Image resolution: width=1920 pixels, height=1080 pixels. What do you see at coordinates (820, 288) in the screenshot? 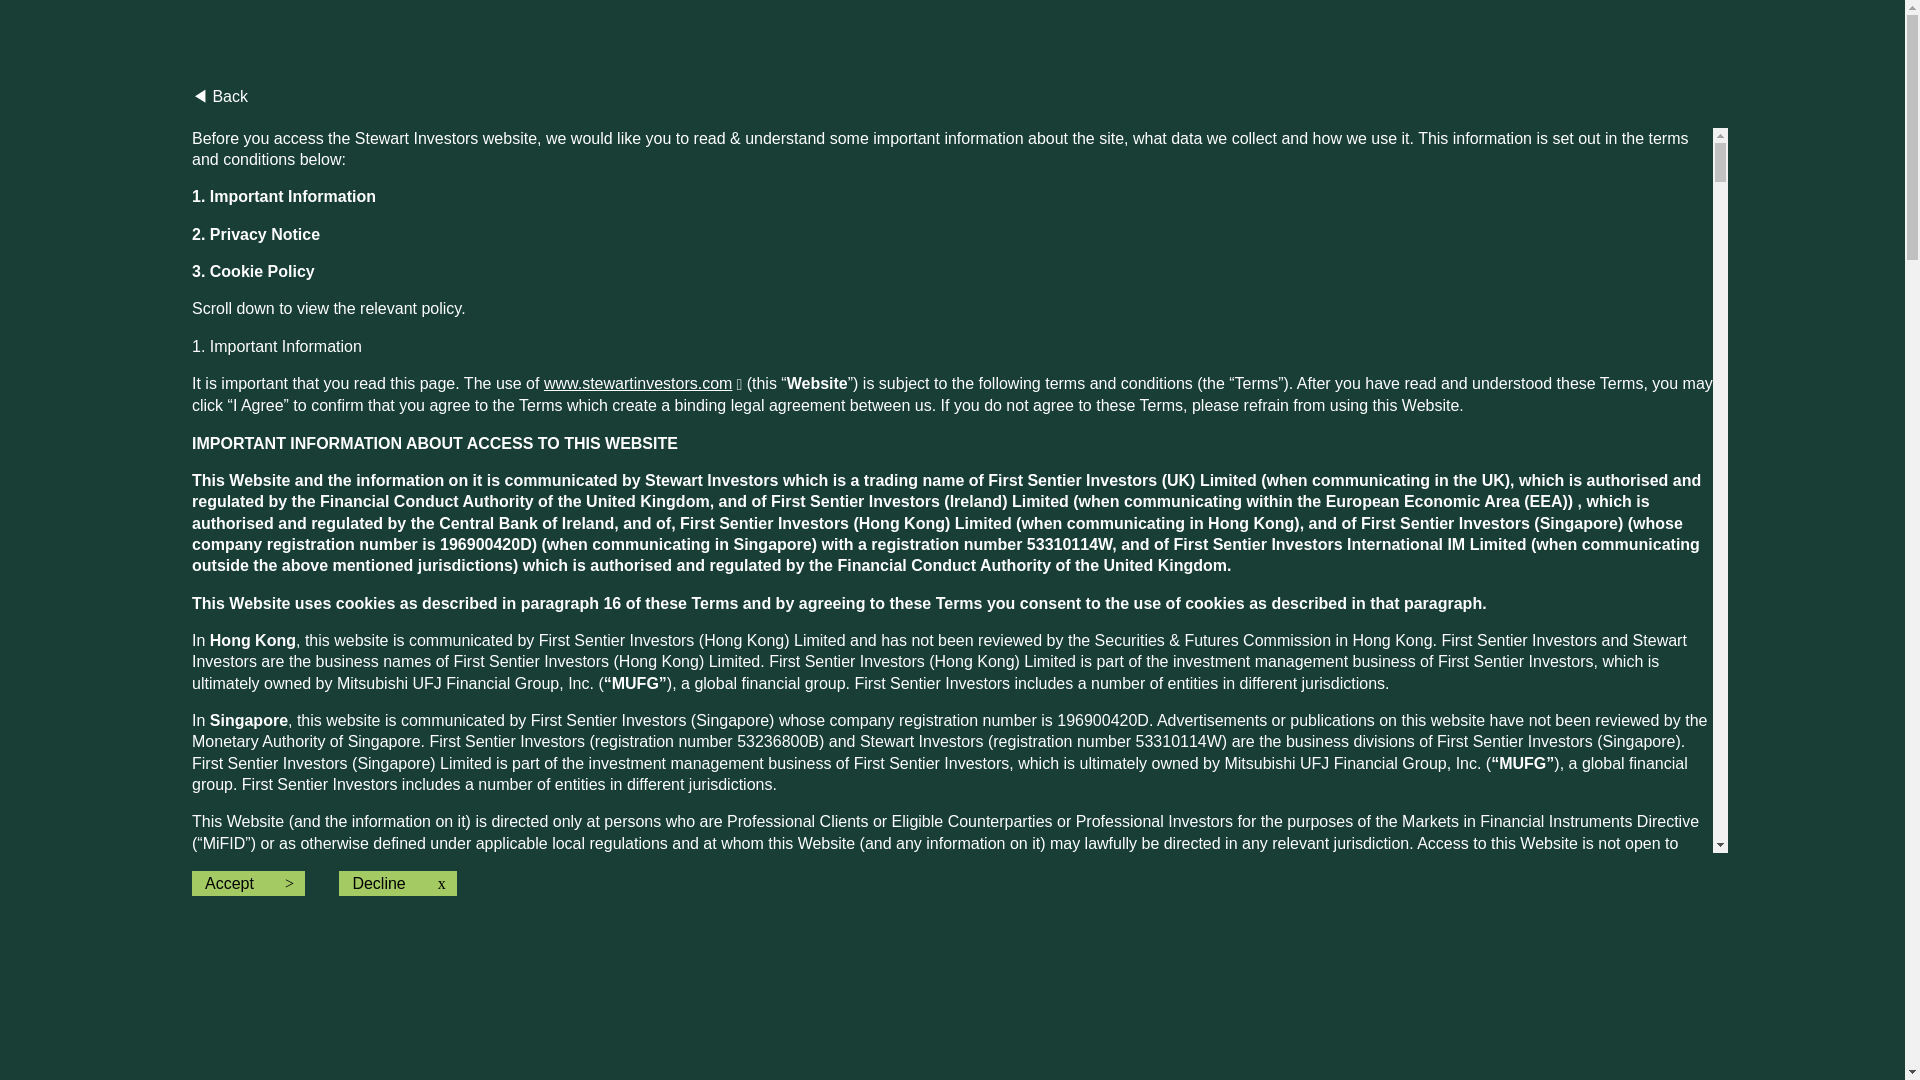
I see `New Zealand` at bounding box center [820, 288].